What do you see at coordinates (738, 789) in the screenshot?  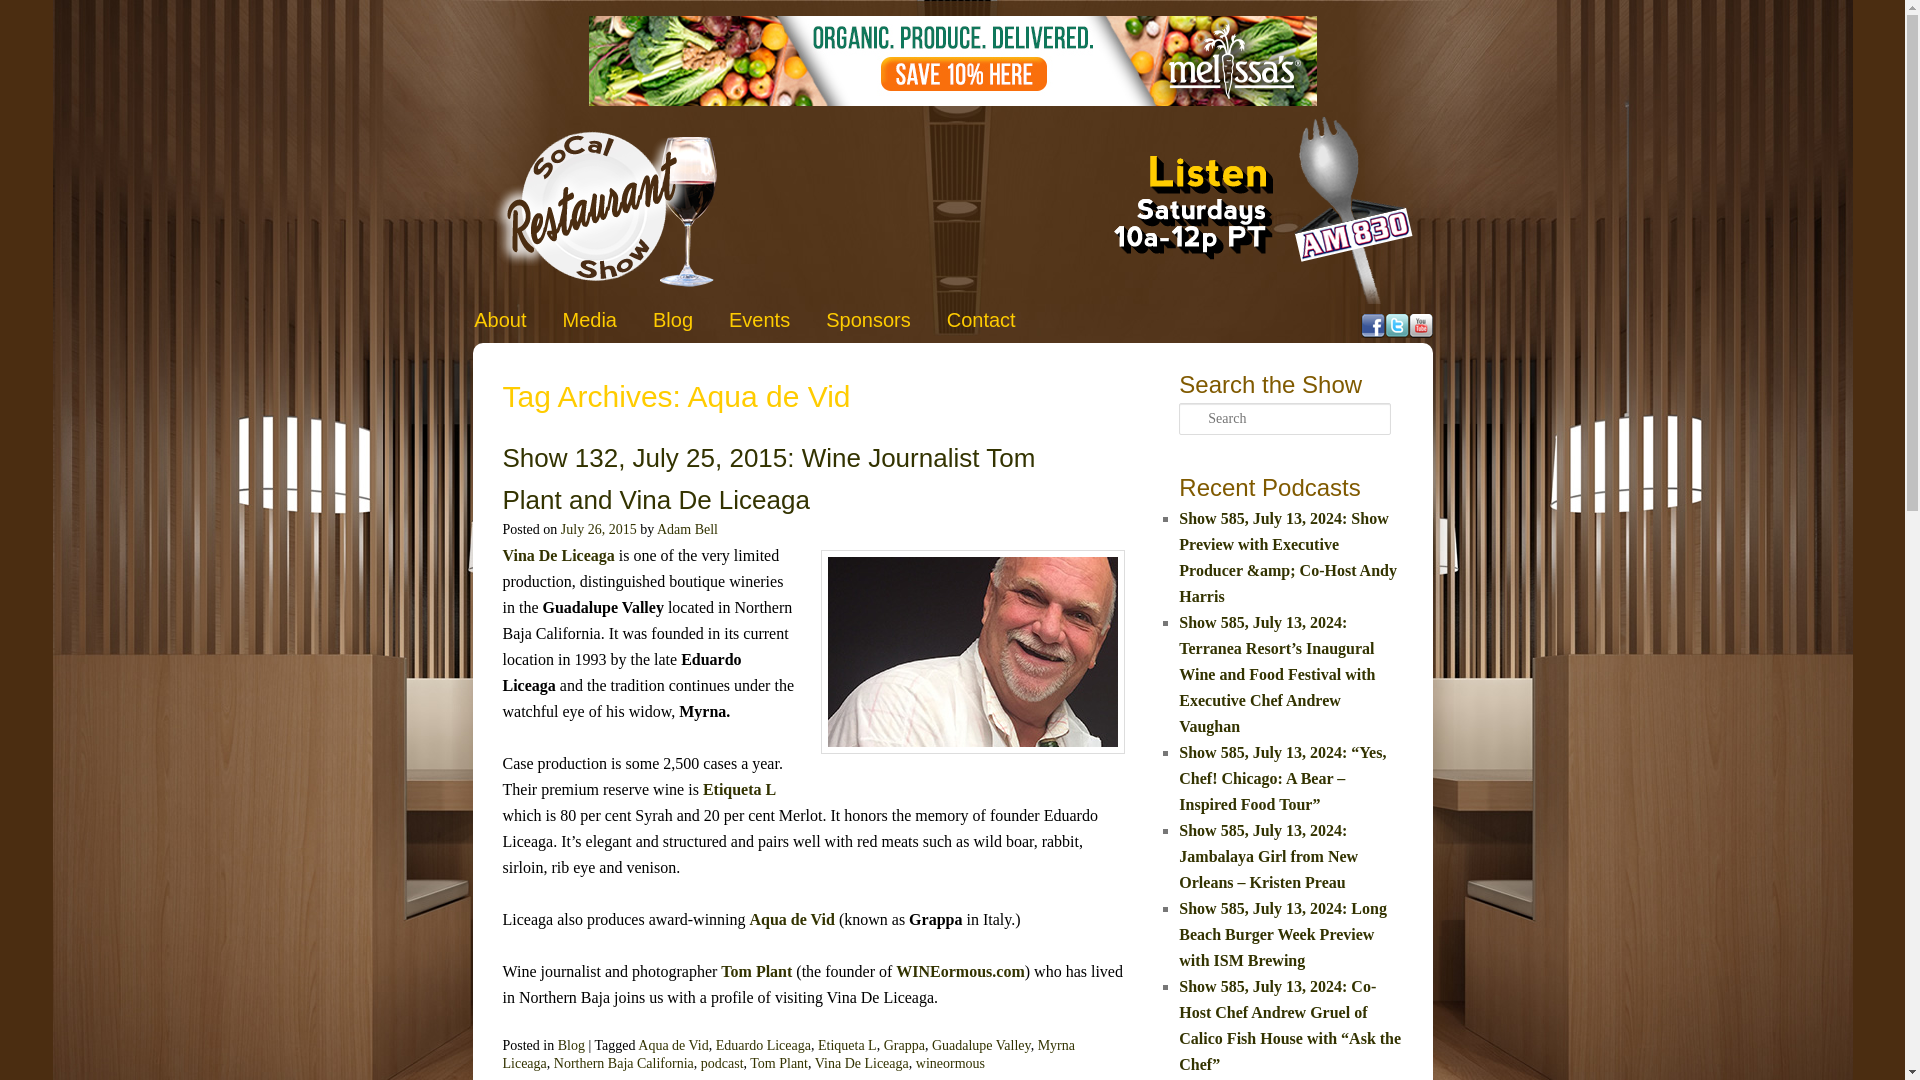 I see `Etiqueta L` at bounding box center [738, 789].